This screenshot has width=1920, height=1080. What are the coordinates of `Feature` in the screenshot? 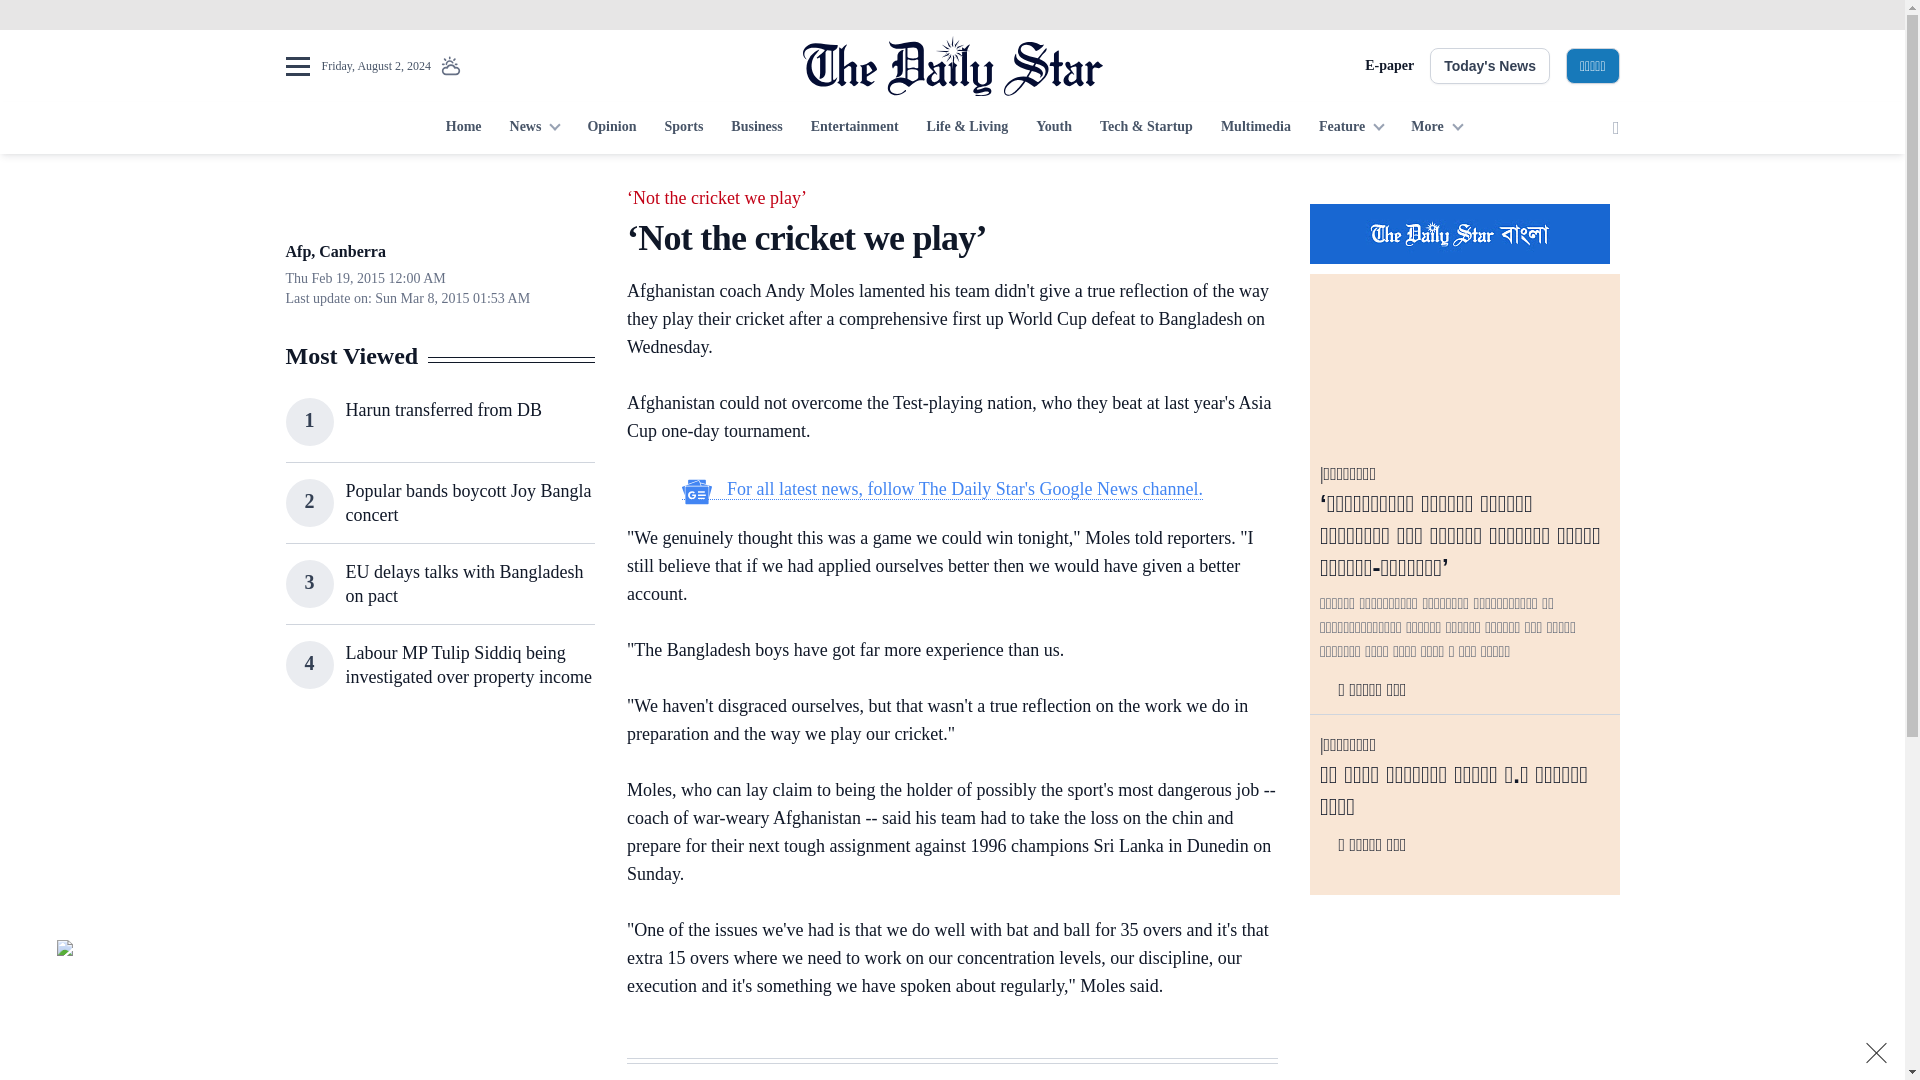 It's located at (1351, 128).